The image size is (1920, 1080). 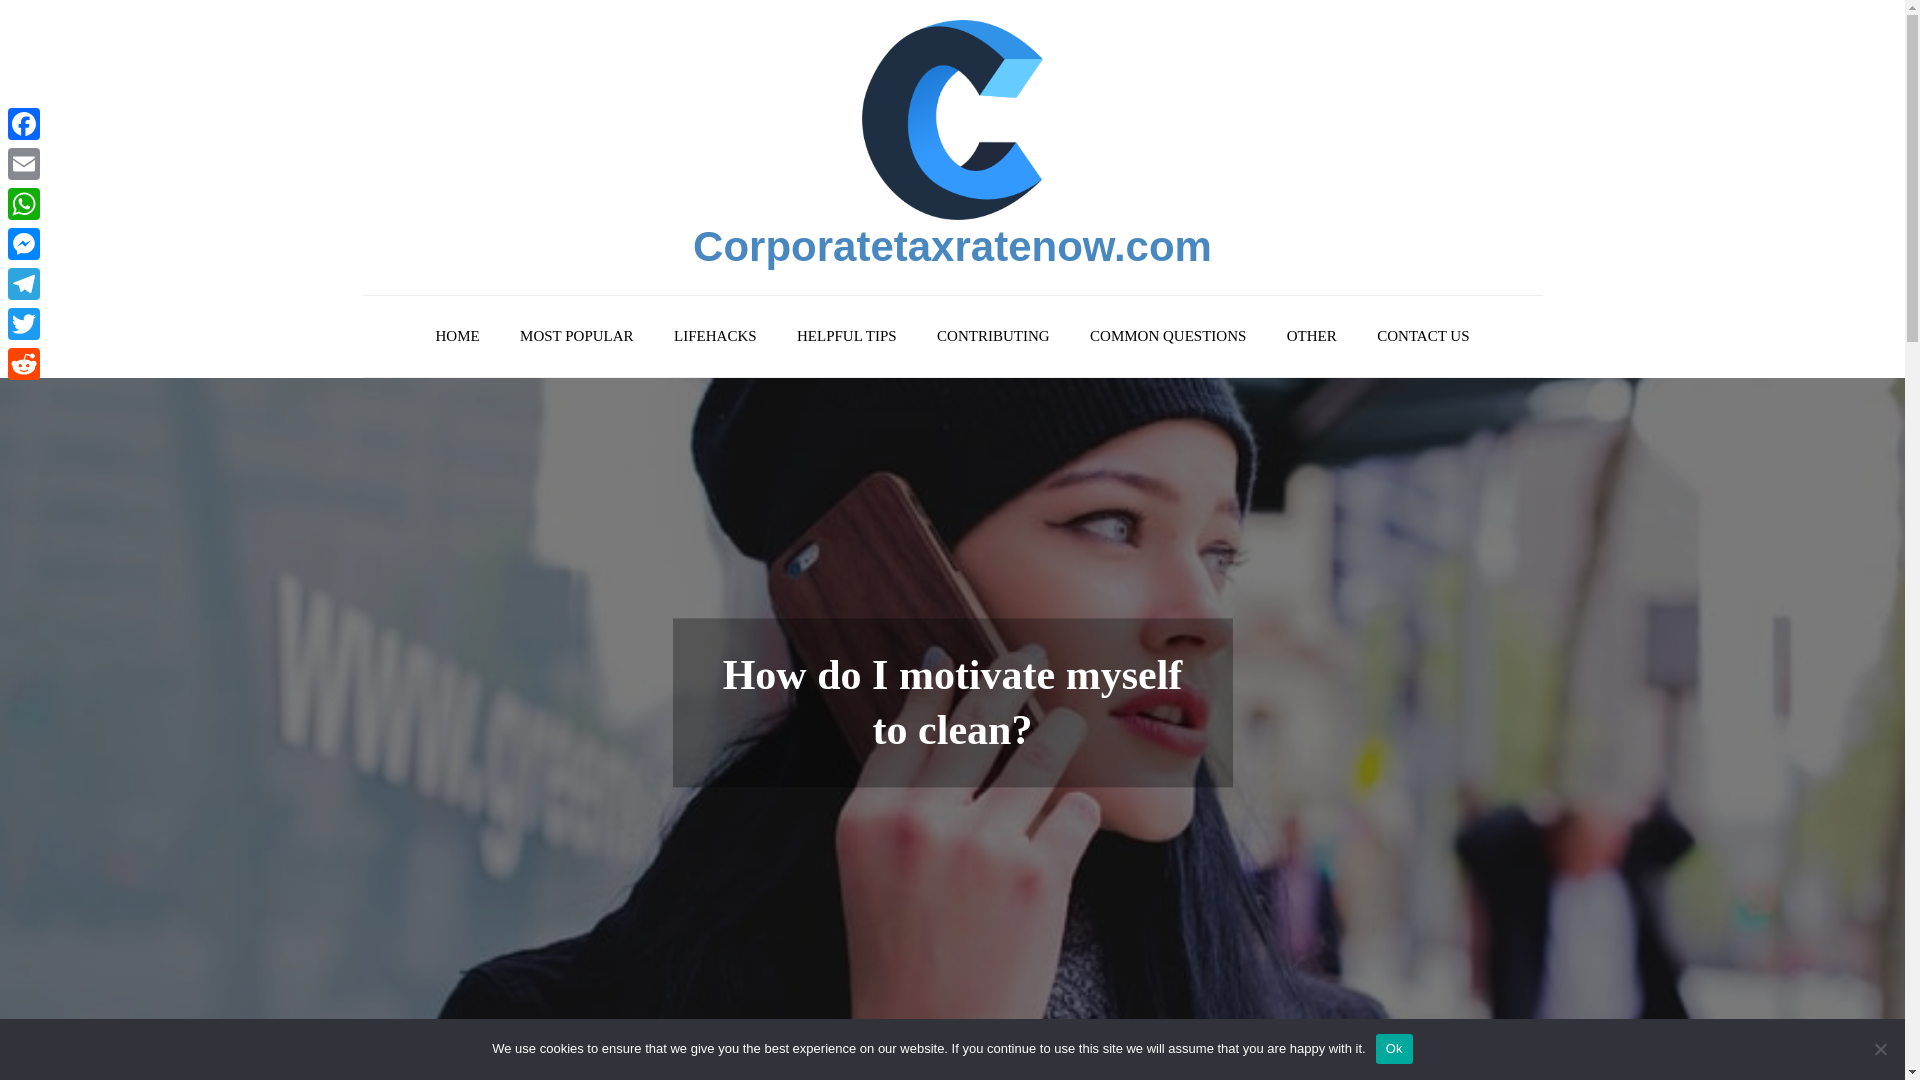 What do you see at coordinates (24, 324) in the screenshot?
I see `Twitter` at bounding box center [24, 324].